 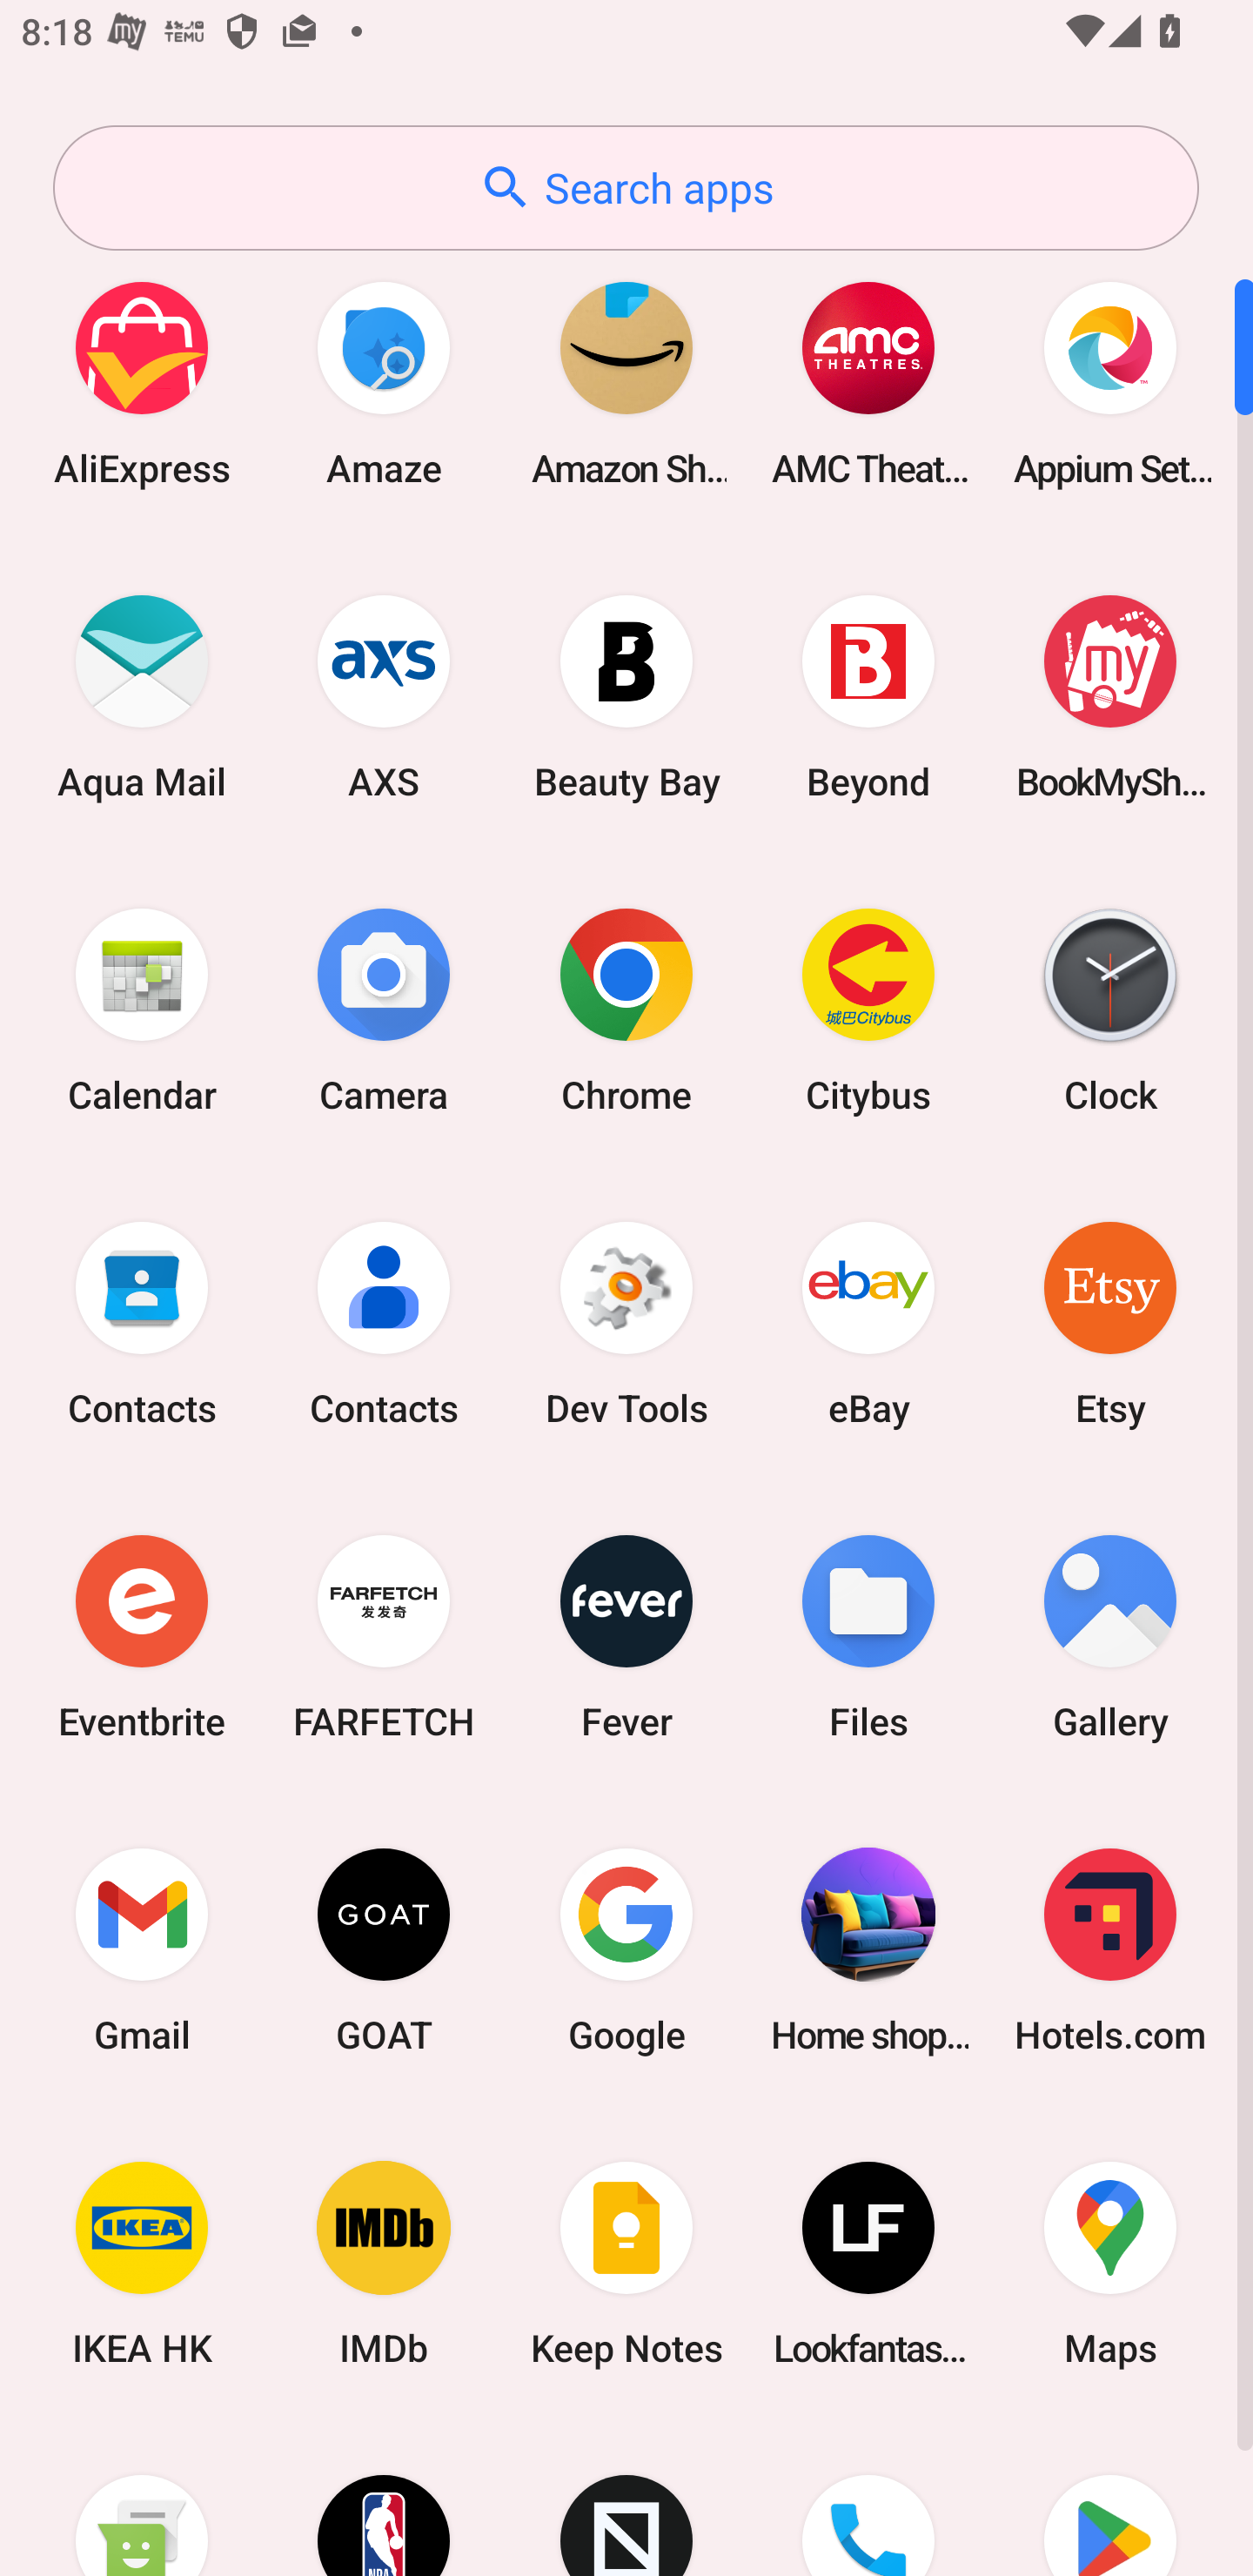 I want to click on Maps, so click(x=1110, y=2264).